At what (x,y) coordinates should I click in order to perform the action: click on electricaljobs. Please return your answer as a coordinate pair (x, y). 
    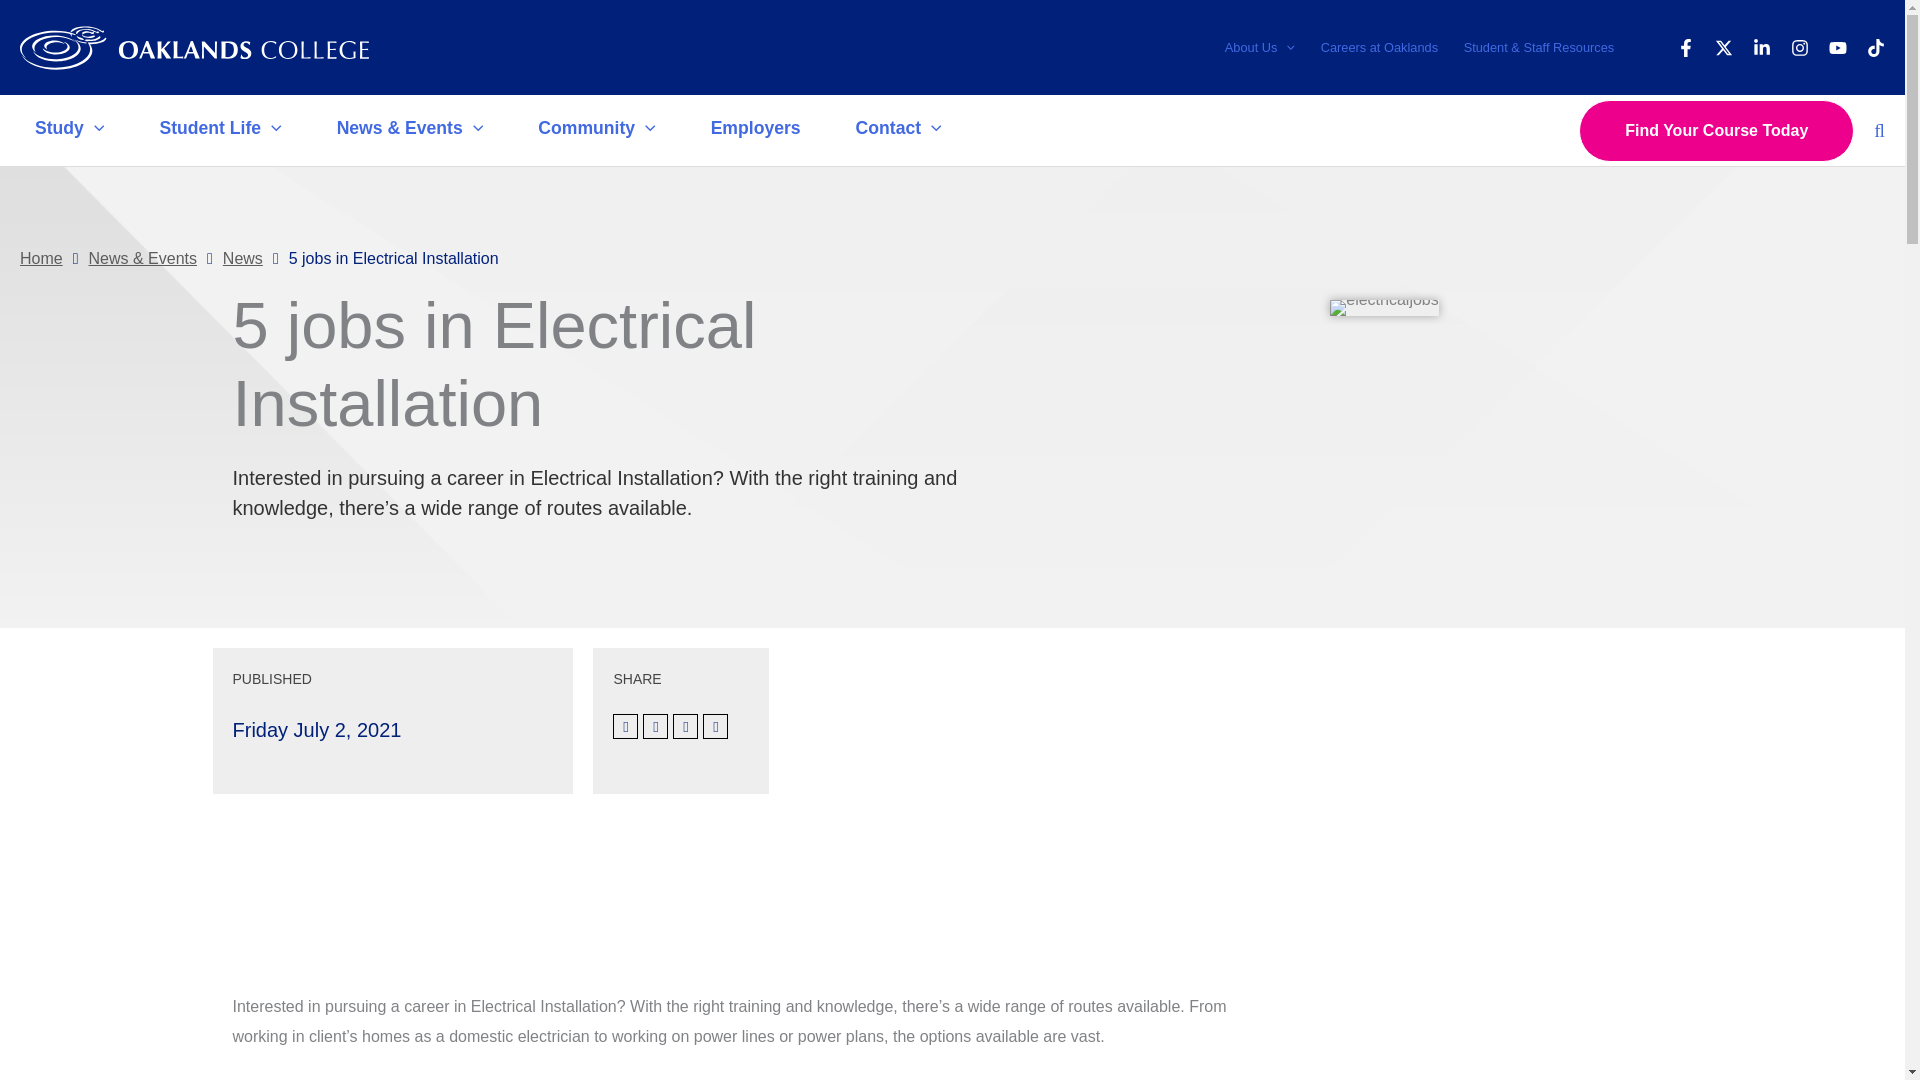
    Looking at the image, I should click on (1384, 308).